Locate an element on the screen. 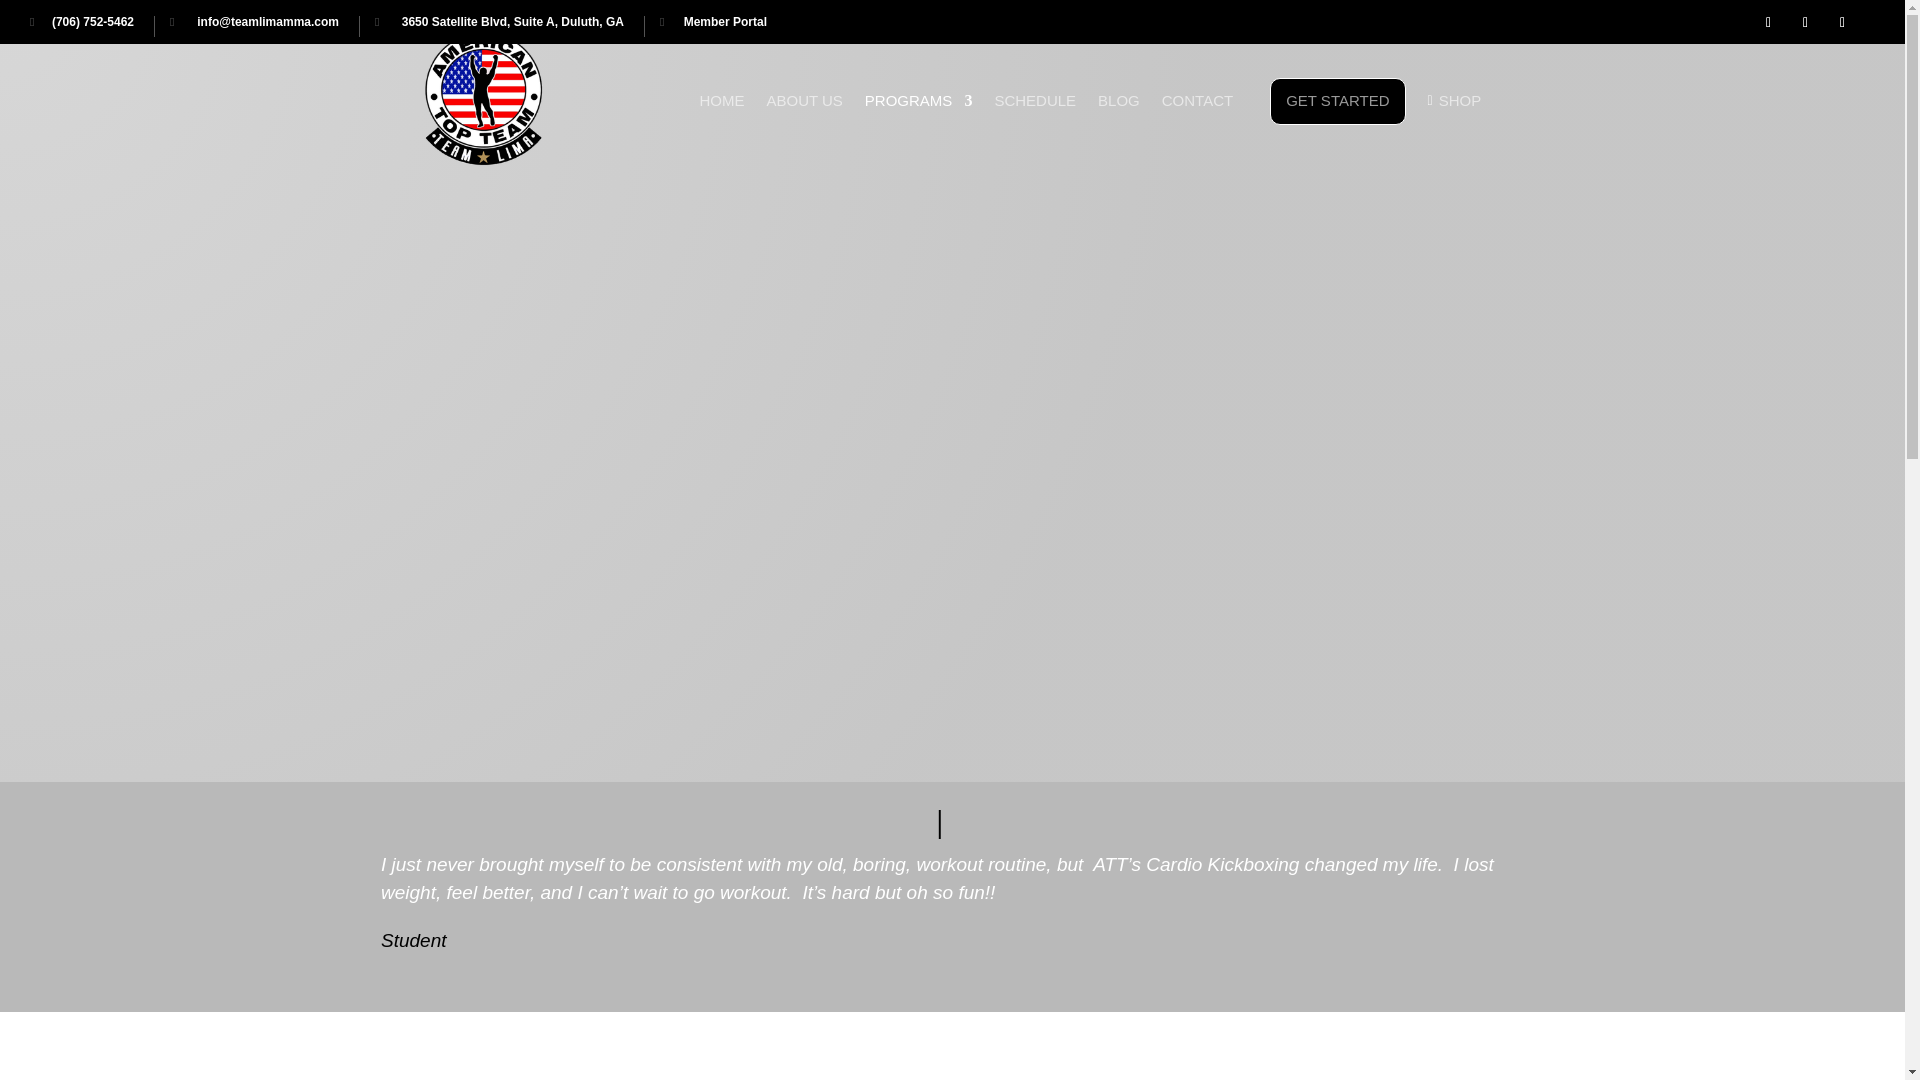 Image resolution: width=1920 pixels, height=1080 pixels. 3650 Satellite Blvd, Suite A, Duluth, GA is located at coordinates (499, 26).